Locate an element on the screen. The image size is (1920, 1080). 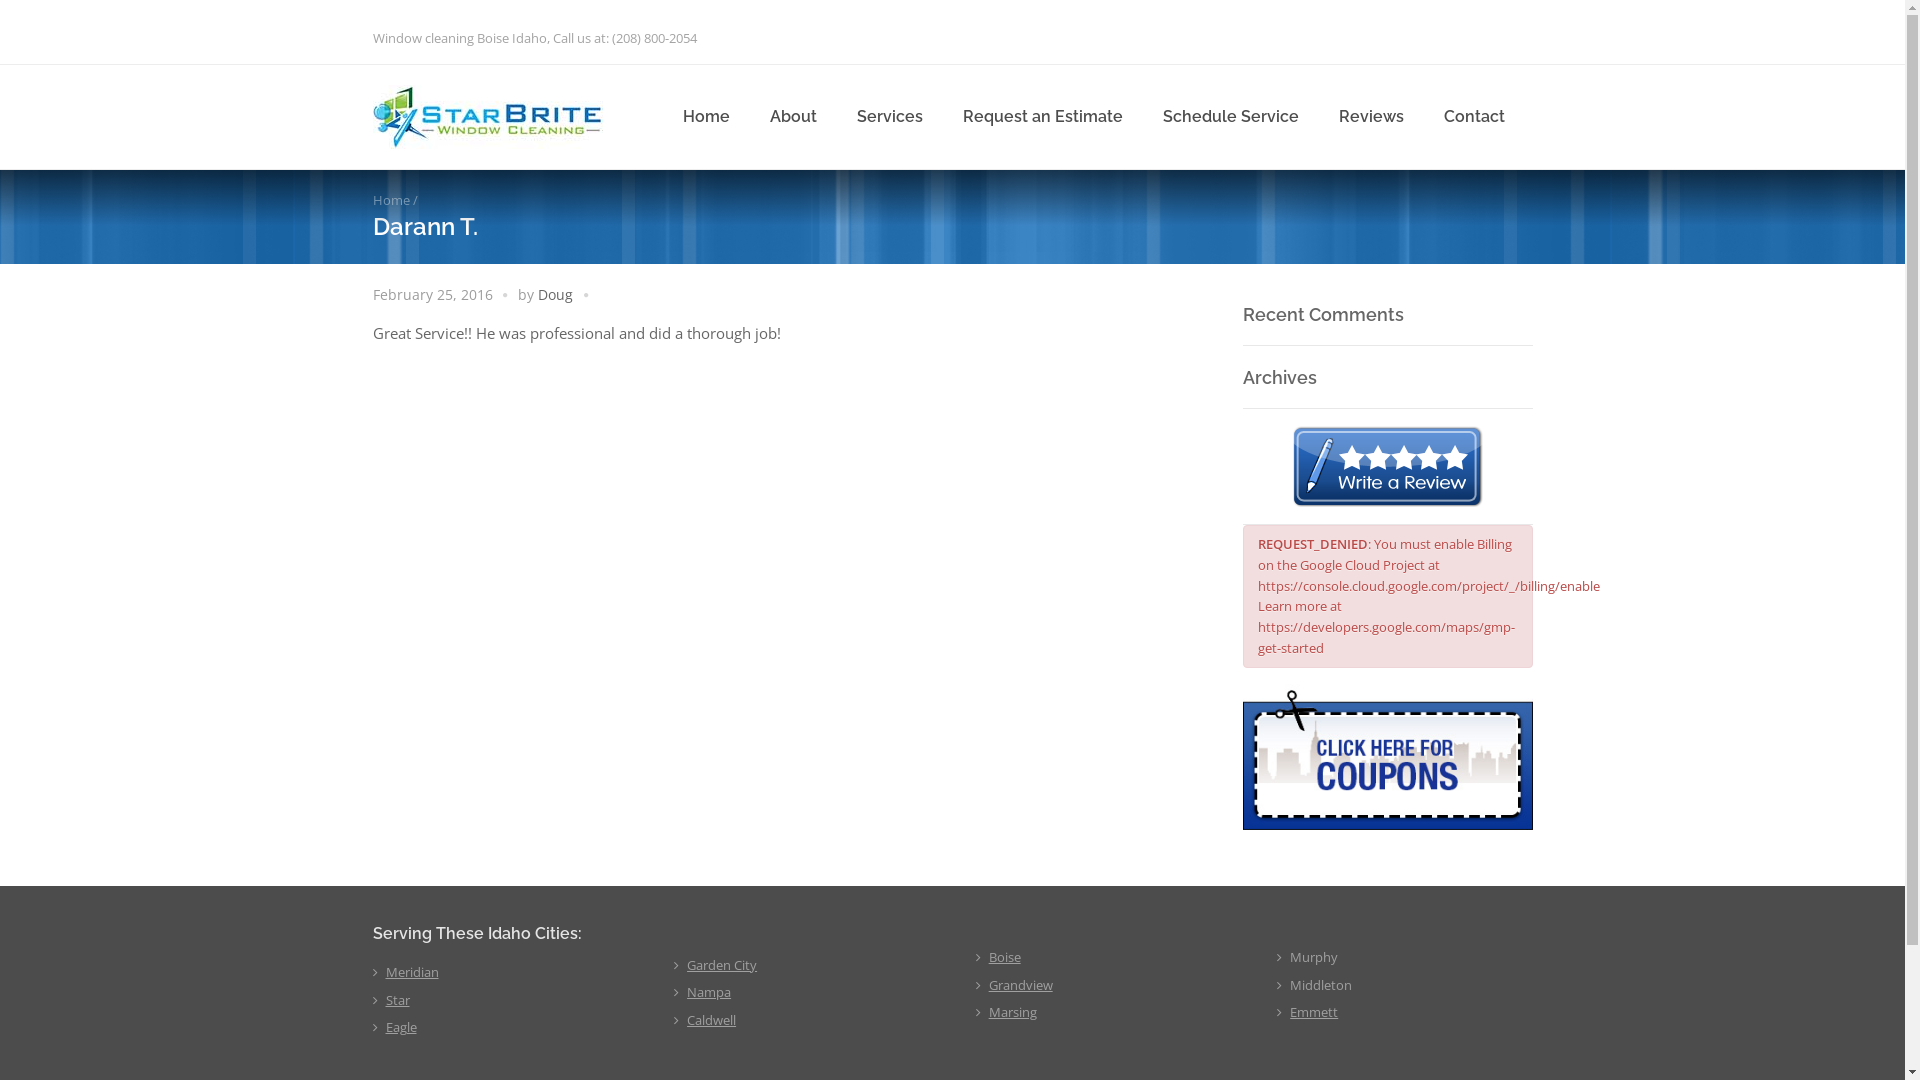
Caldwell is located at coordinates (712, 1020).